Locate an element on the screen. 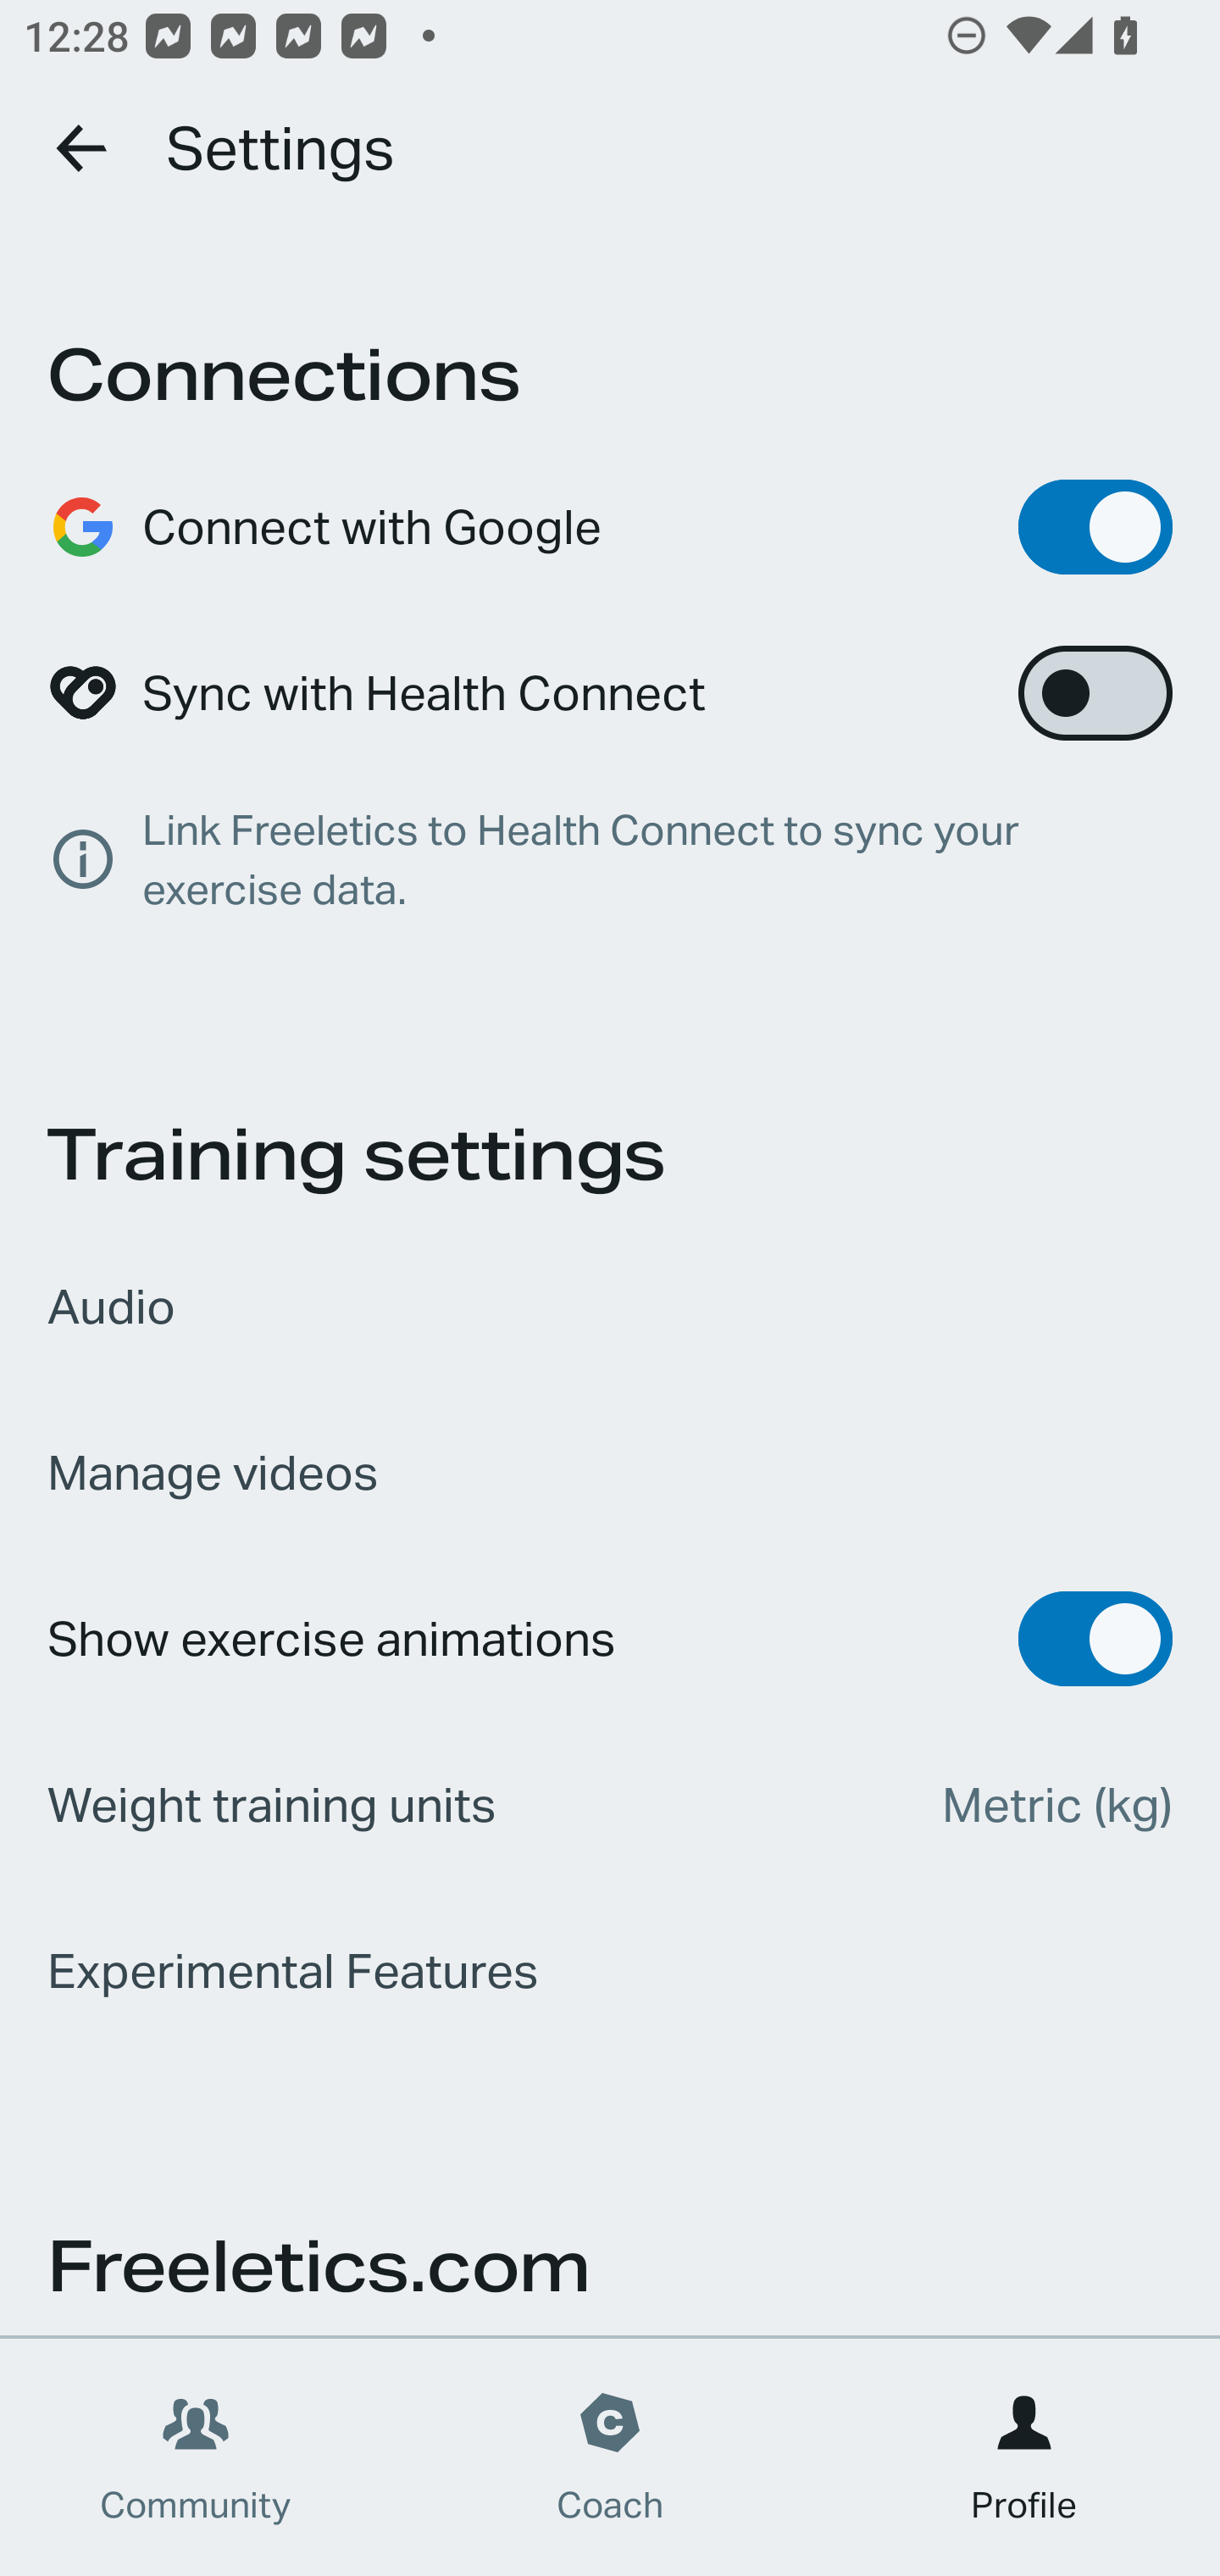  Manage videos is located at coordinates (610, 1472).